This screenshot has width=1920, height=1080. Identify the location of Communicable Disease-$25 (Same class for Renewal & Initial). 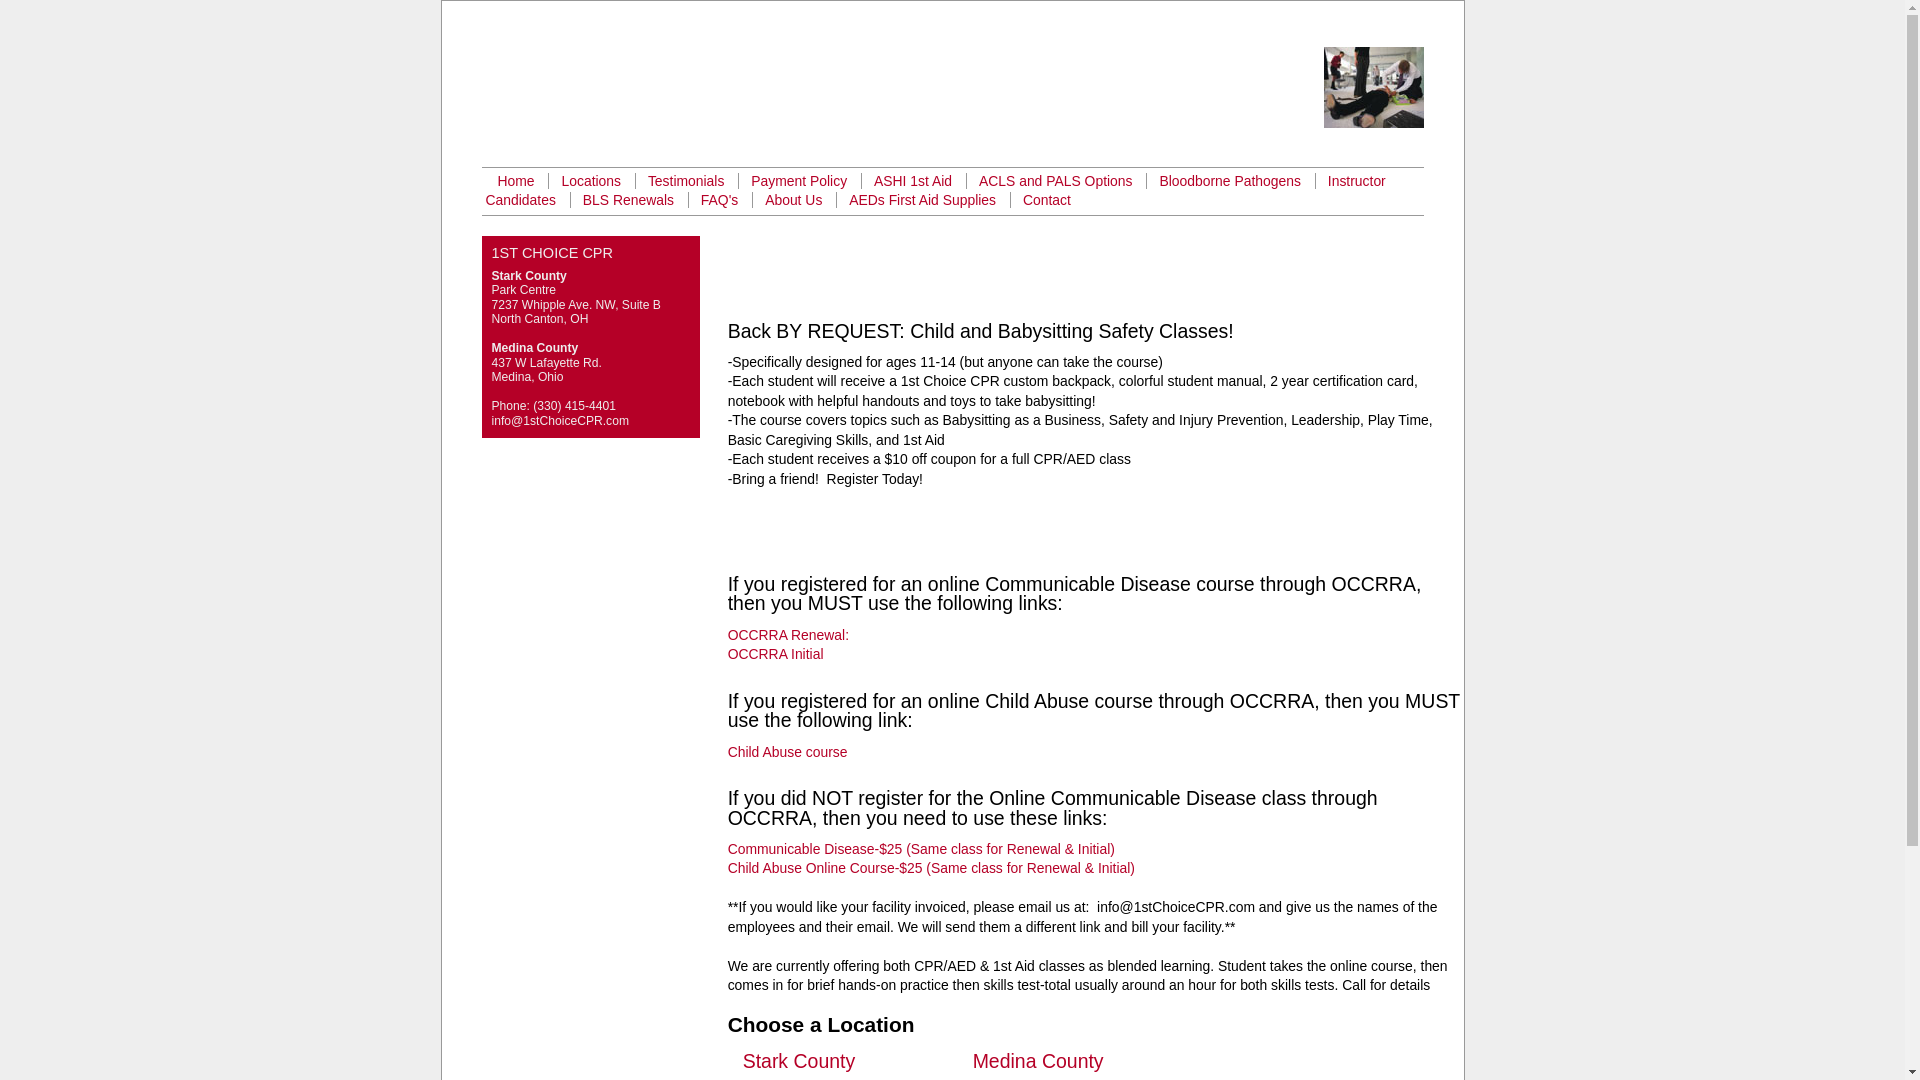
(922, 849).